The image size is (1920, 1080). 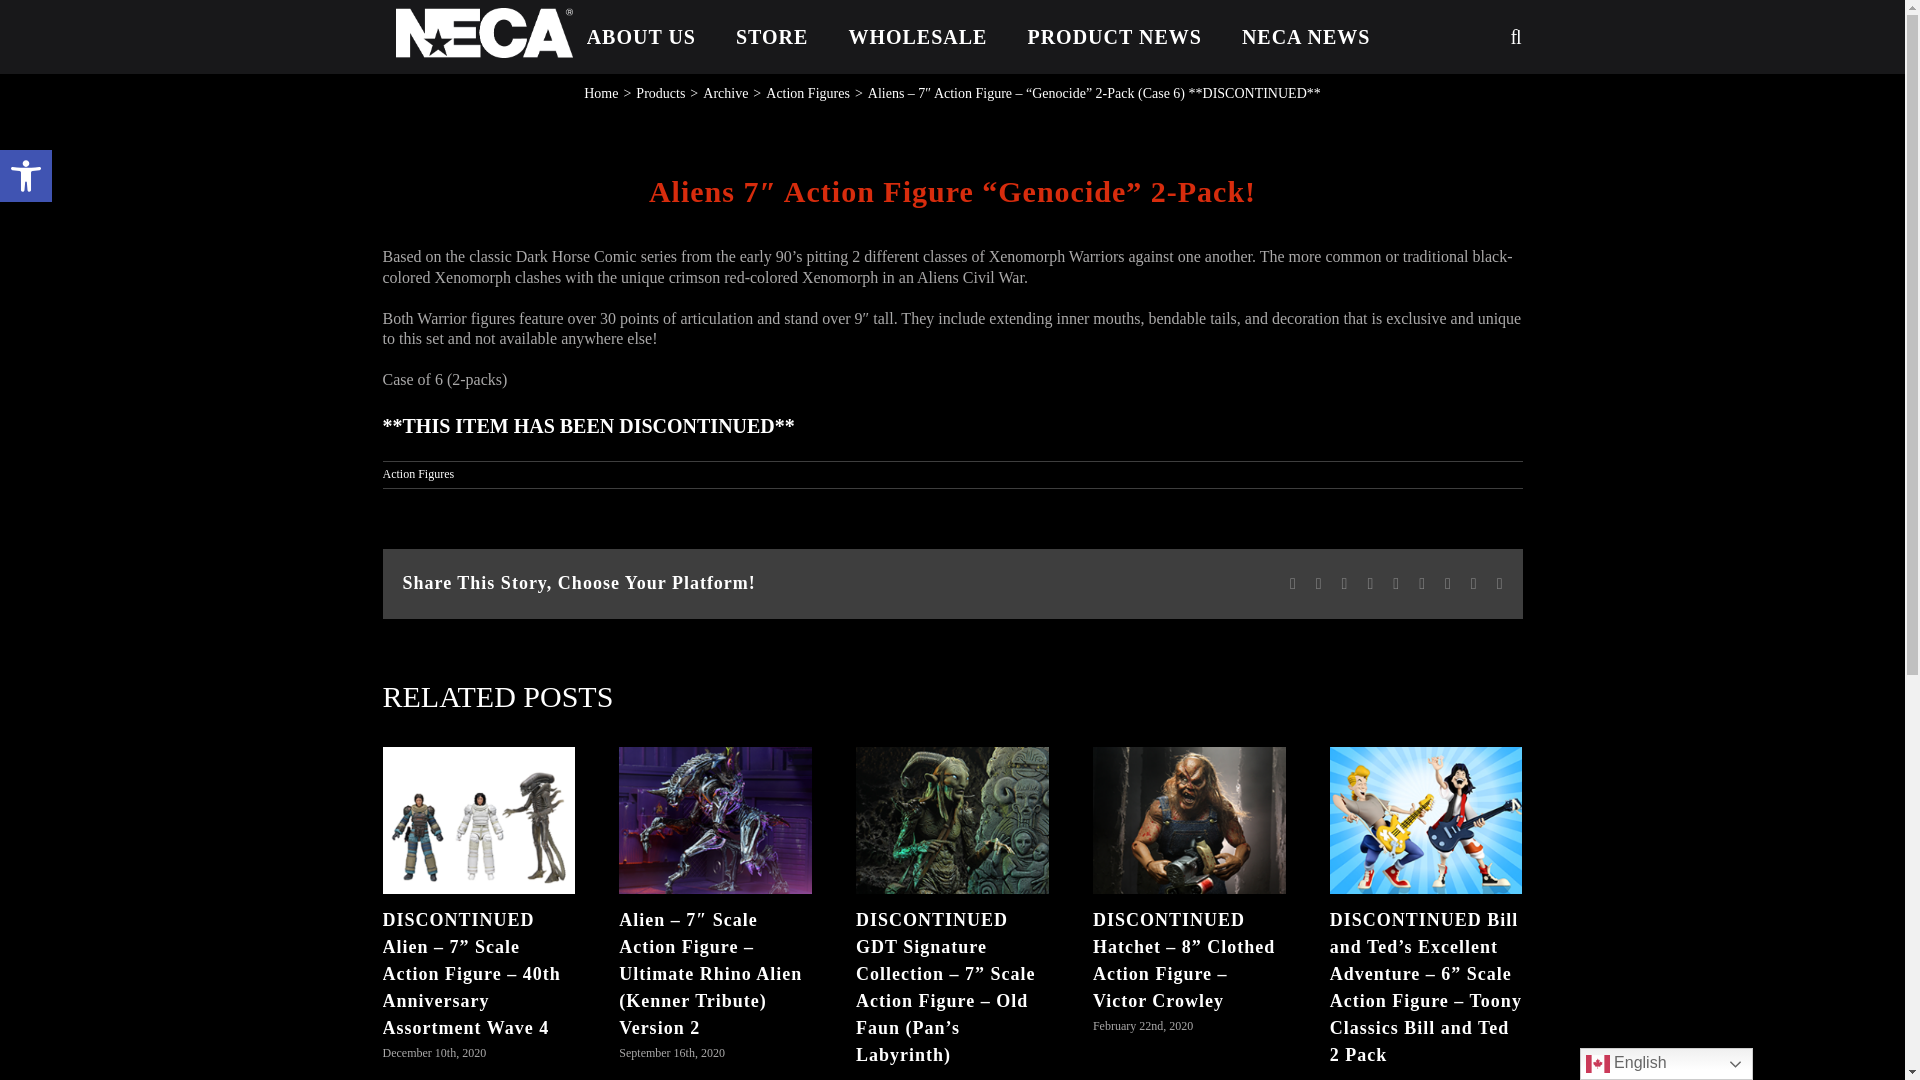 I want to click on NECAOnline.com, so click(x=484, y=32).